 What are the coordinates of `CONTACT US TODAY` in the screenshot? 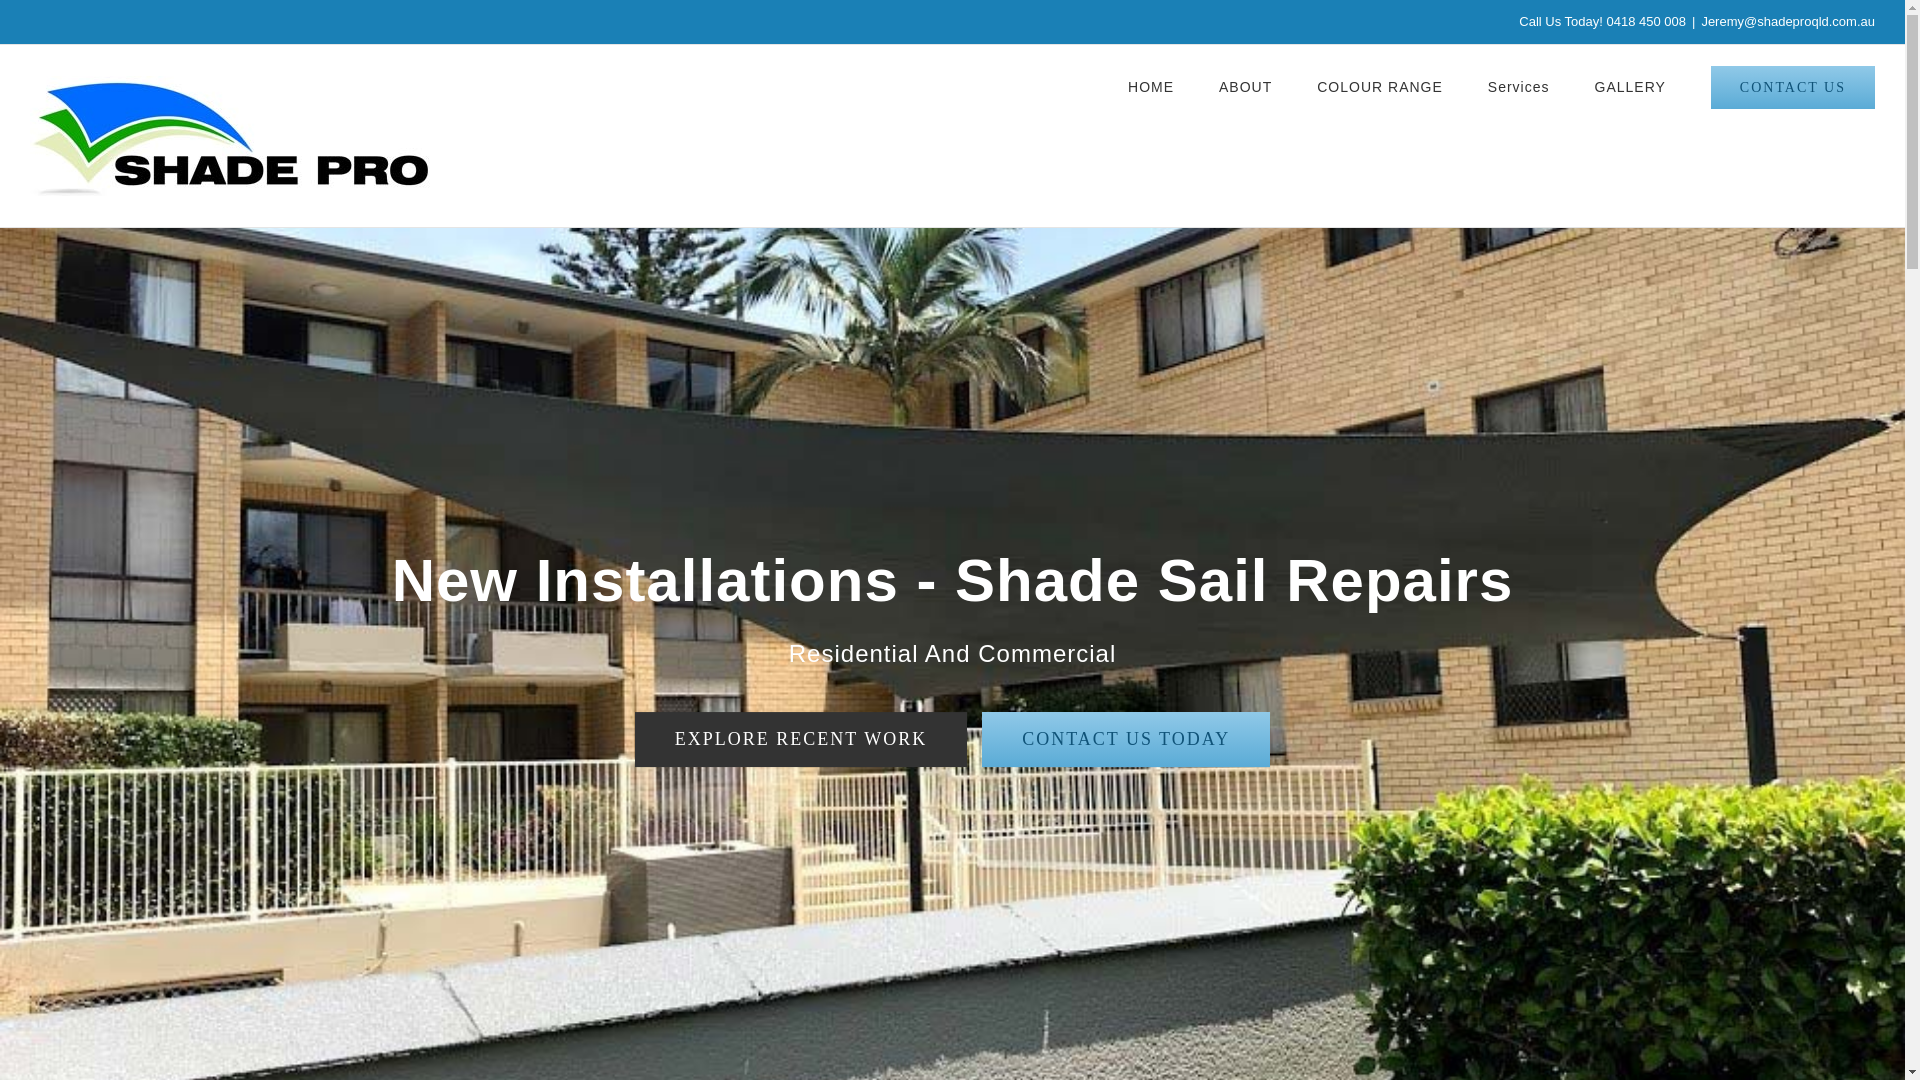 It's located at (1125, 738).